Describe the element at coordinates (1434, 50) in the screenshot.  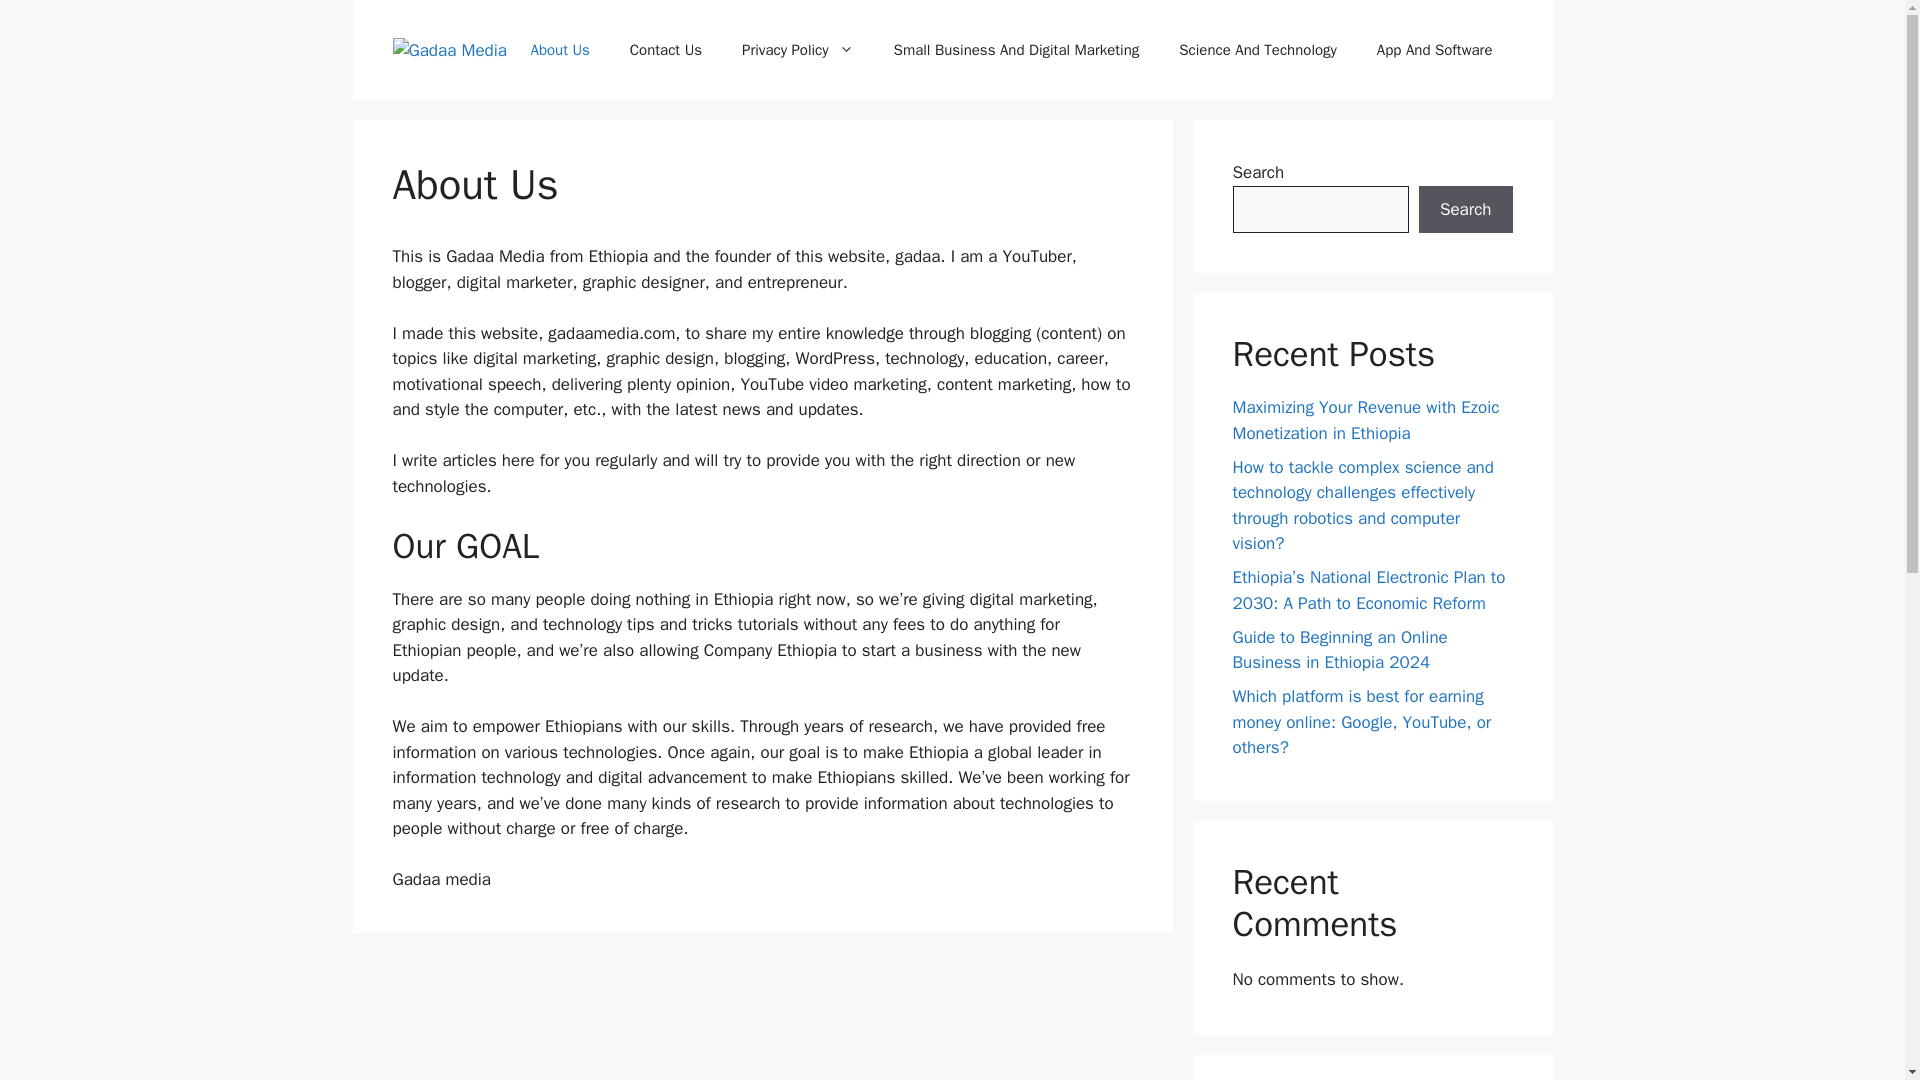
I see `App And Software` at that location.